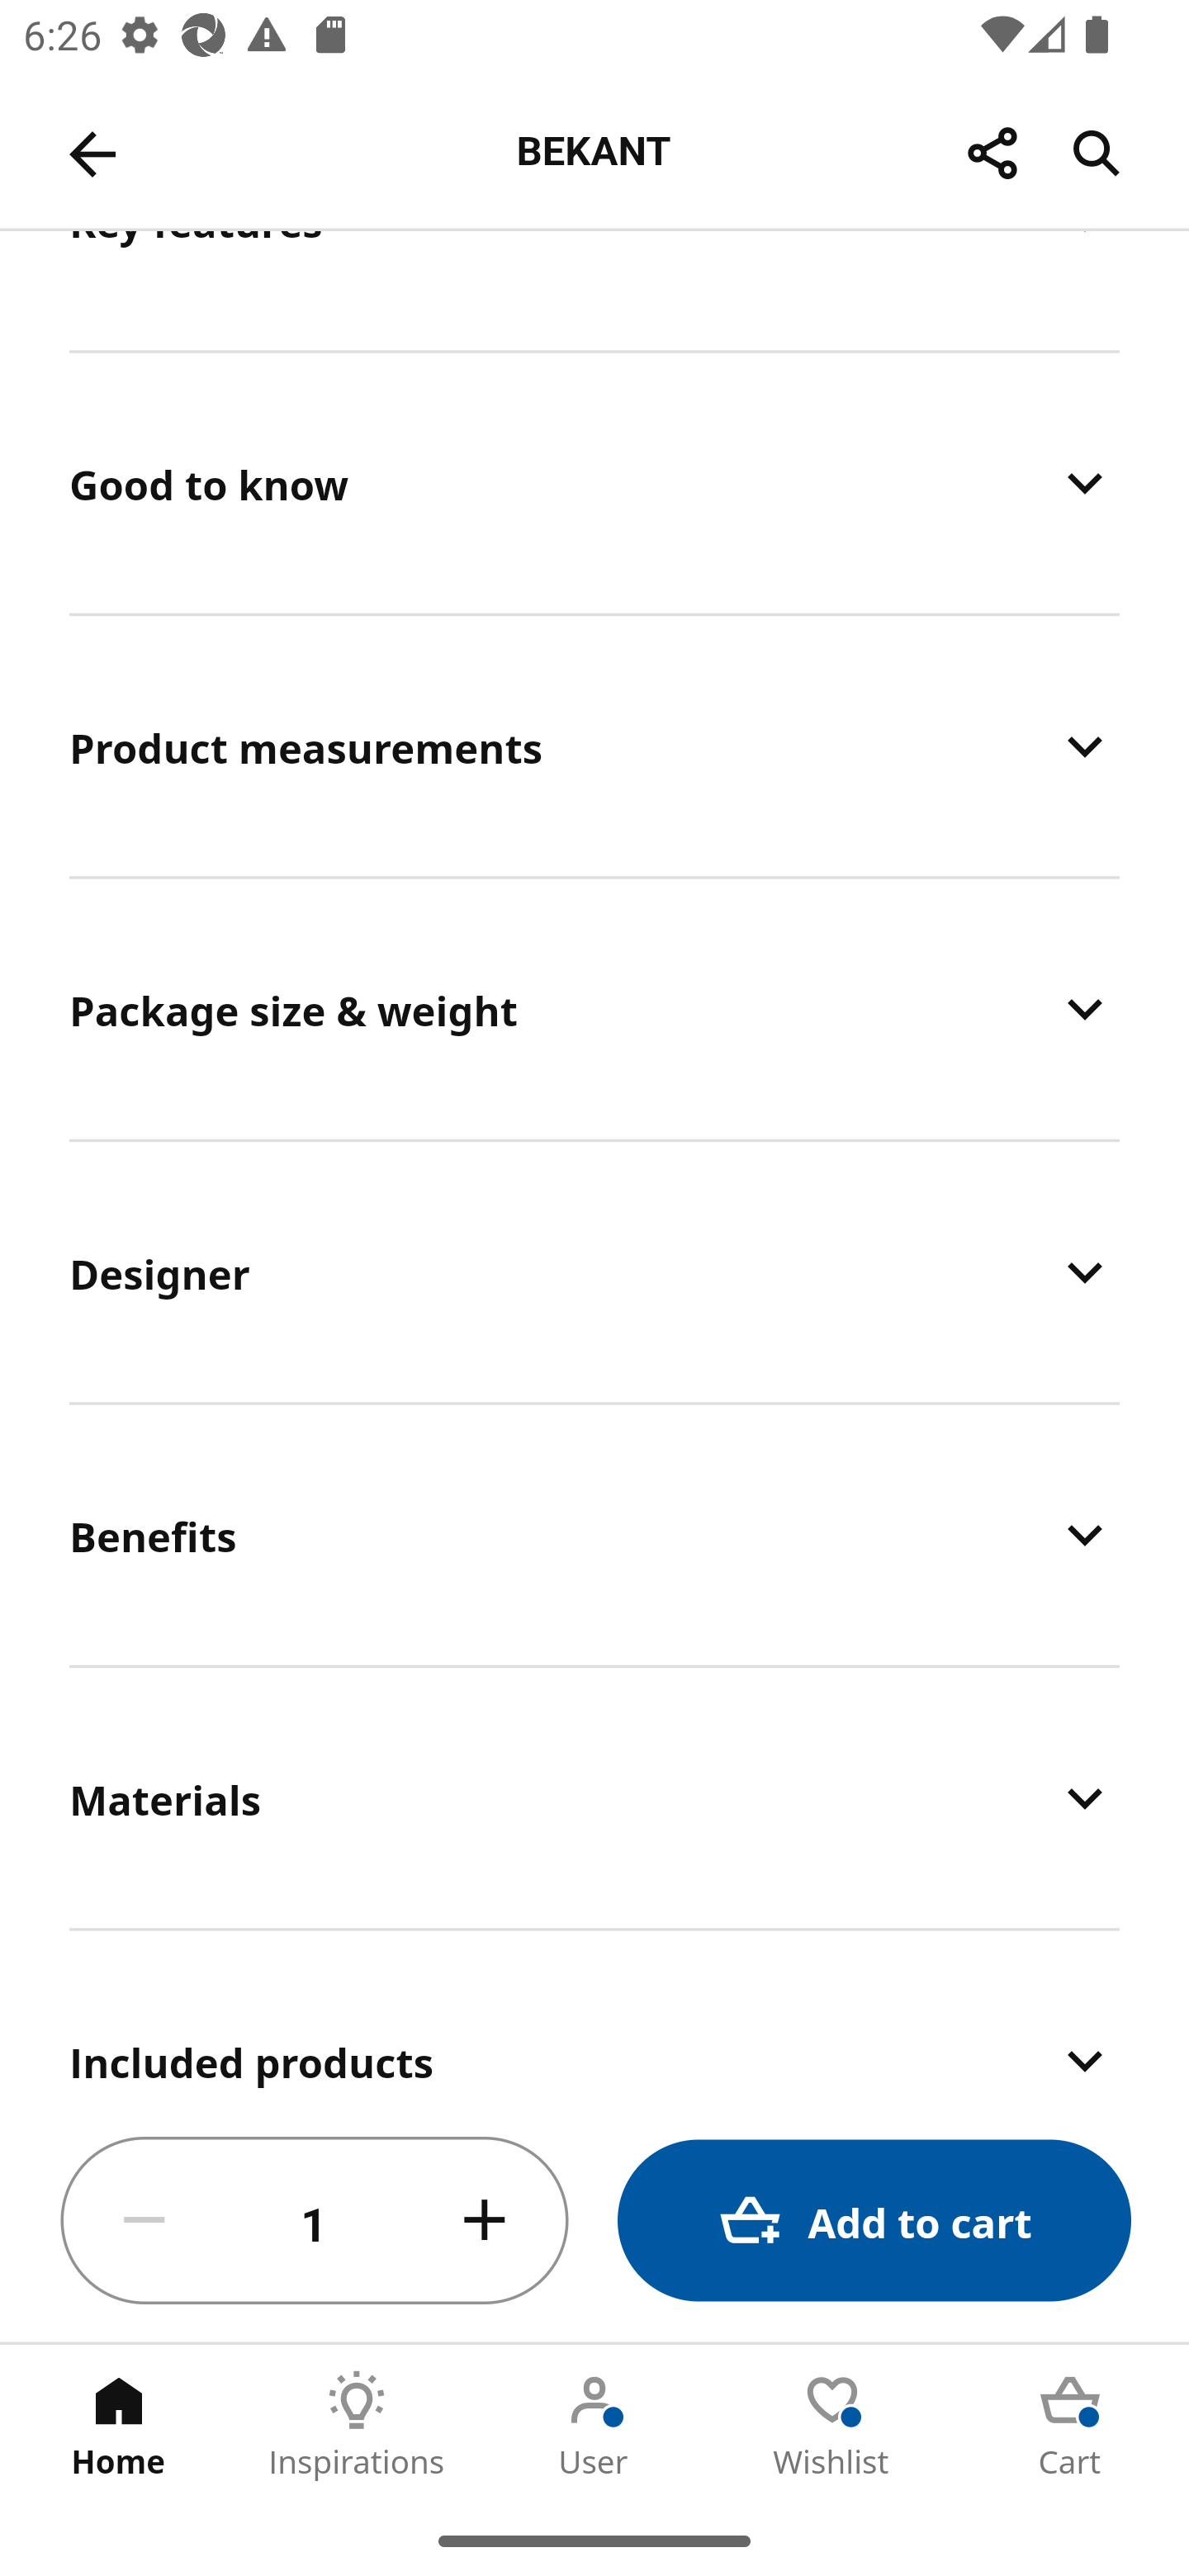 This screenshot has height=2576, width=1189. I want to click on Product measurements, so click(594, 745).